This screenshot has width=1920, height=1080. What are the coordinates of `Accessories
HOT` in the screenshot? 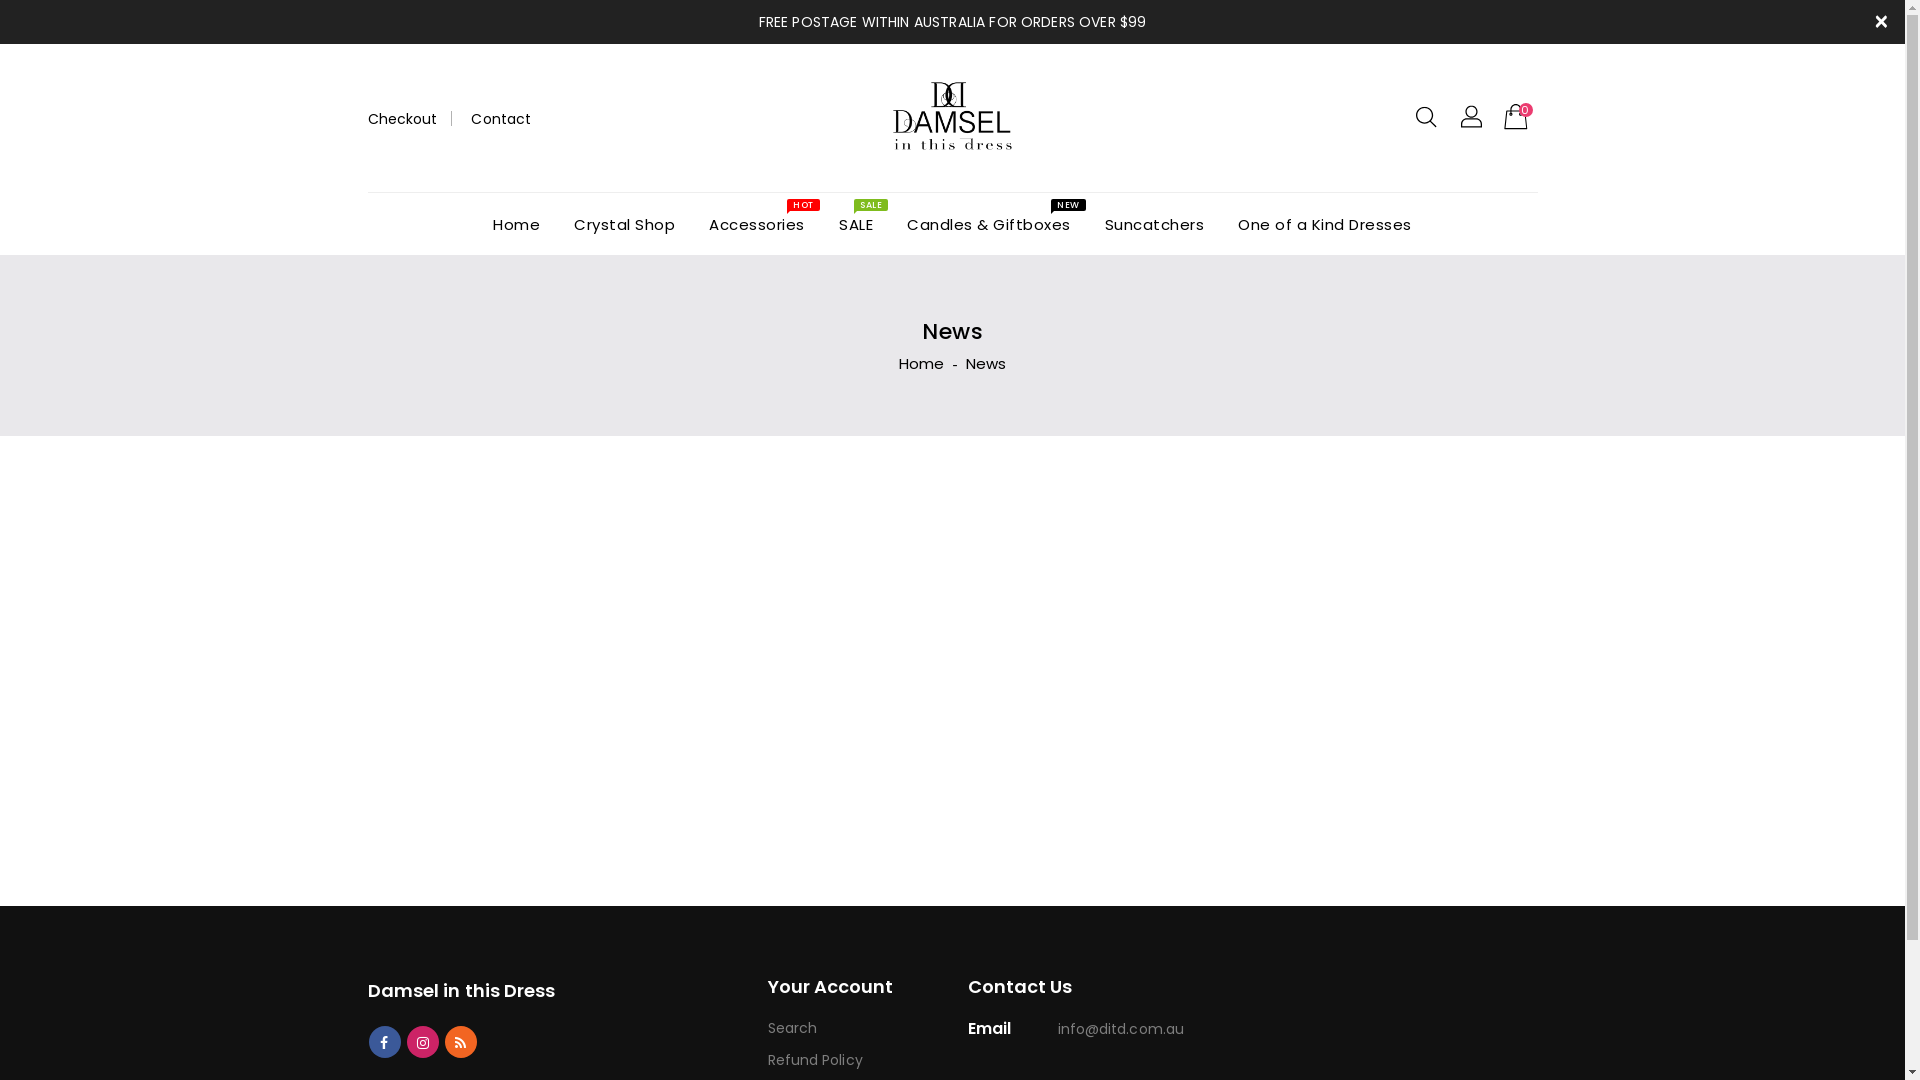 It's located at (757, 224).